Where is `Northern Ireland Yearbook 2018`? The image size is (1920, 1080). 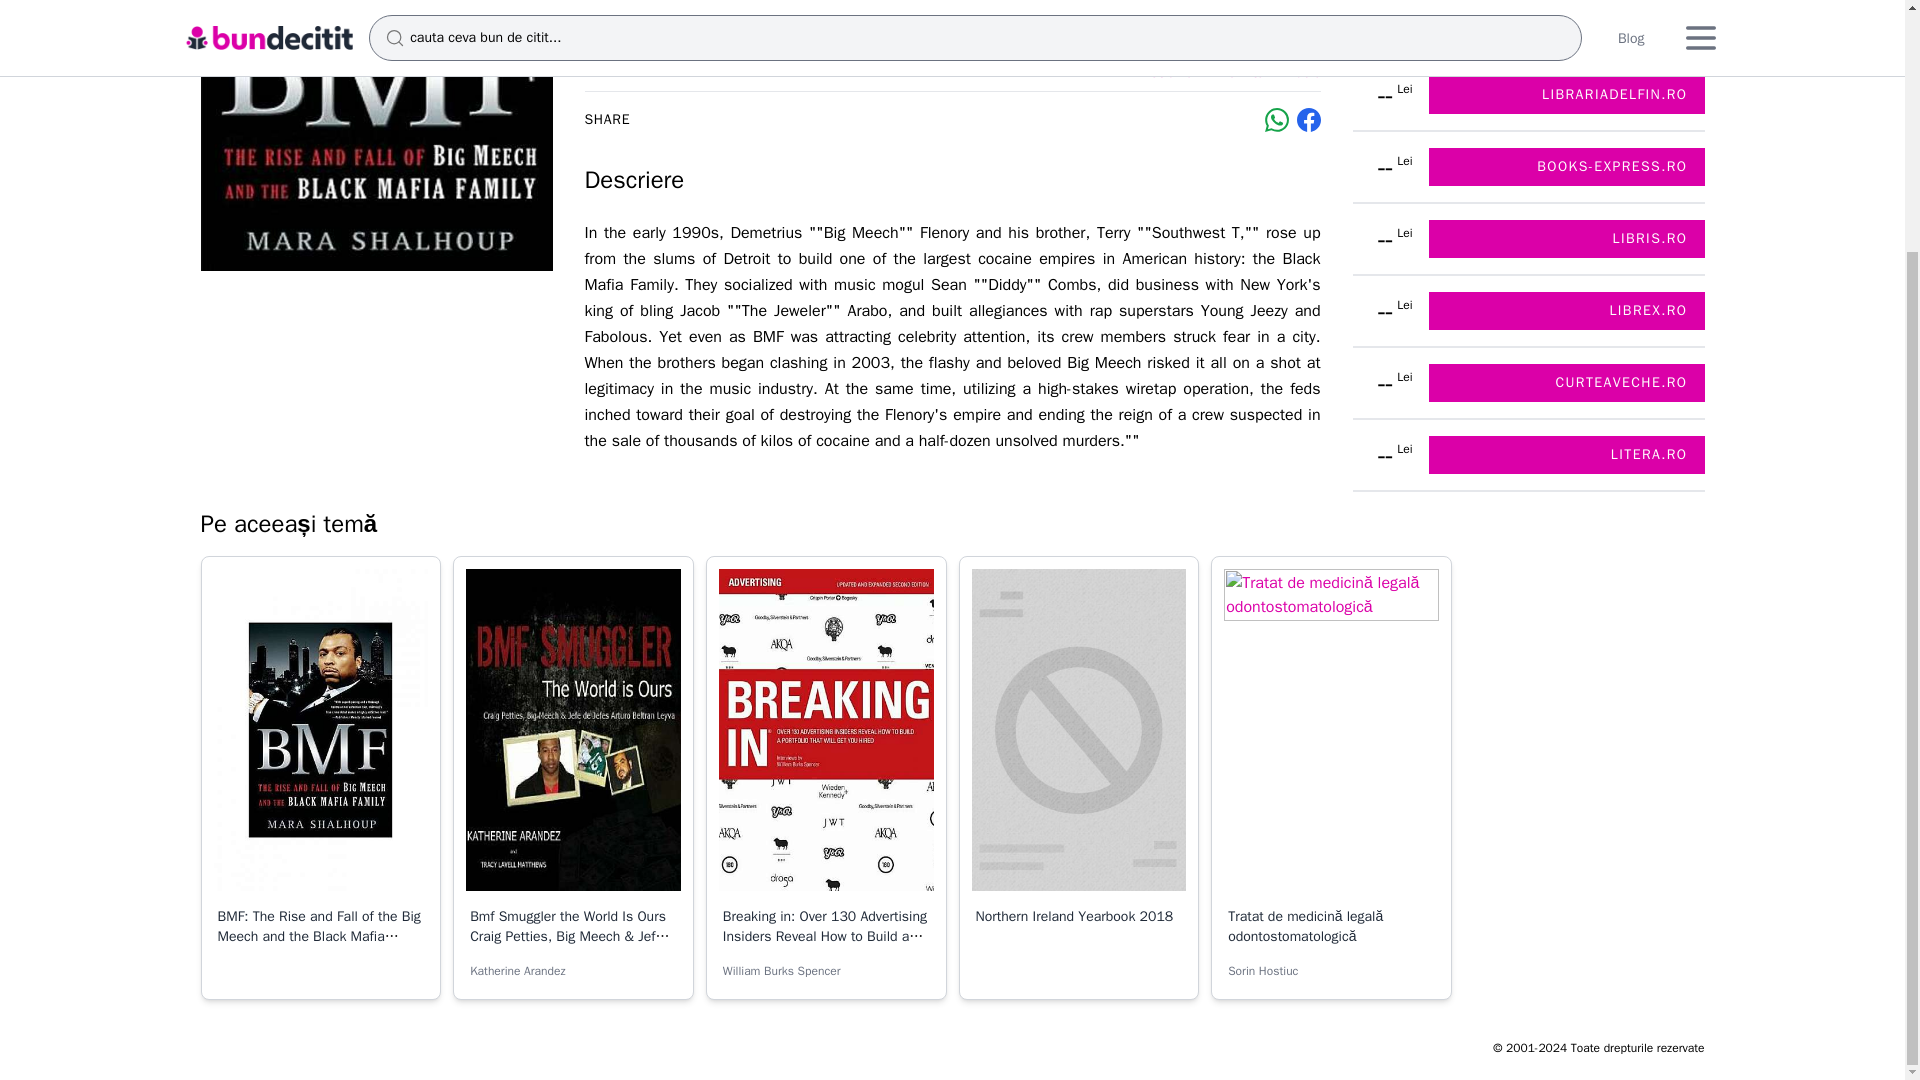
Northern Ireland Yearbook 2018 is located at coordinates (1074, 916).